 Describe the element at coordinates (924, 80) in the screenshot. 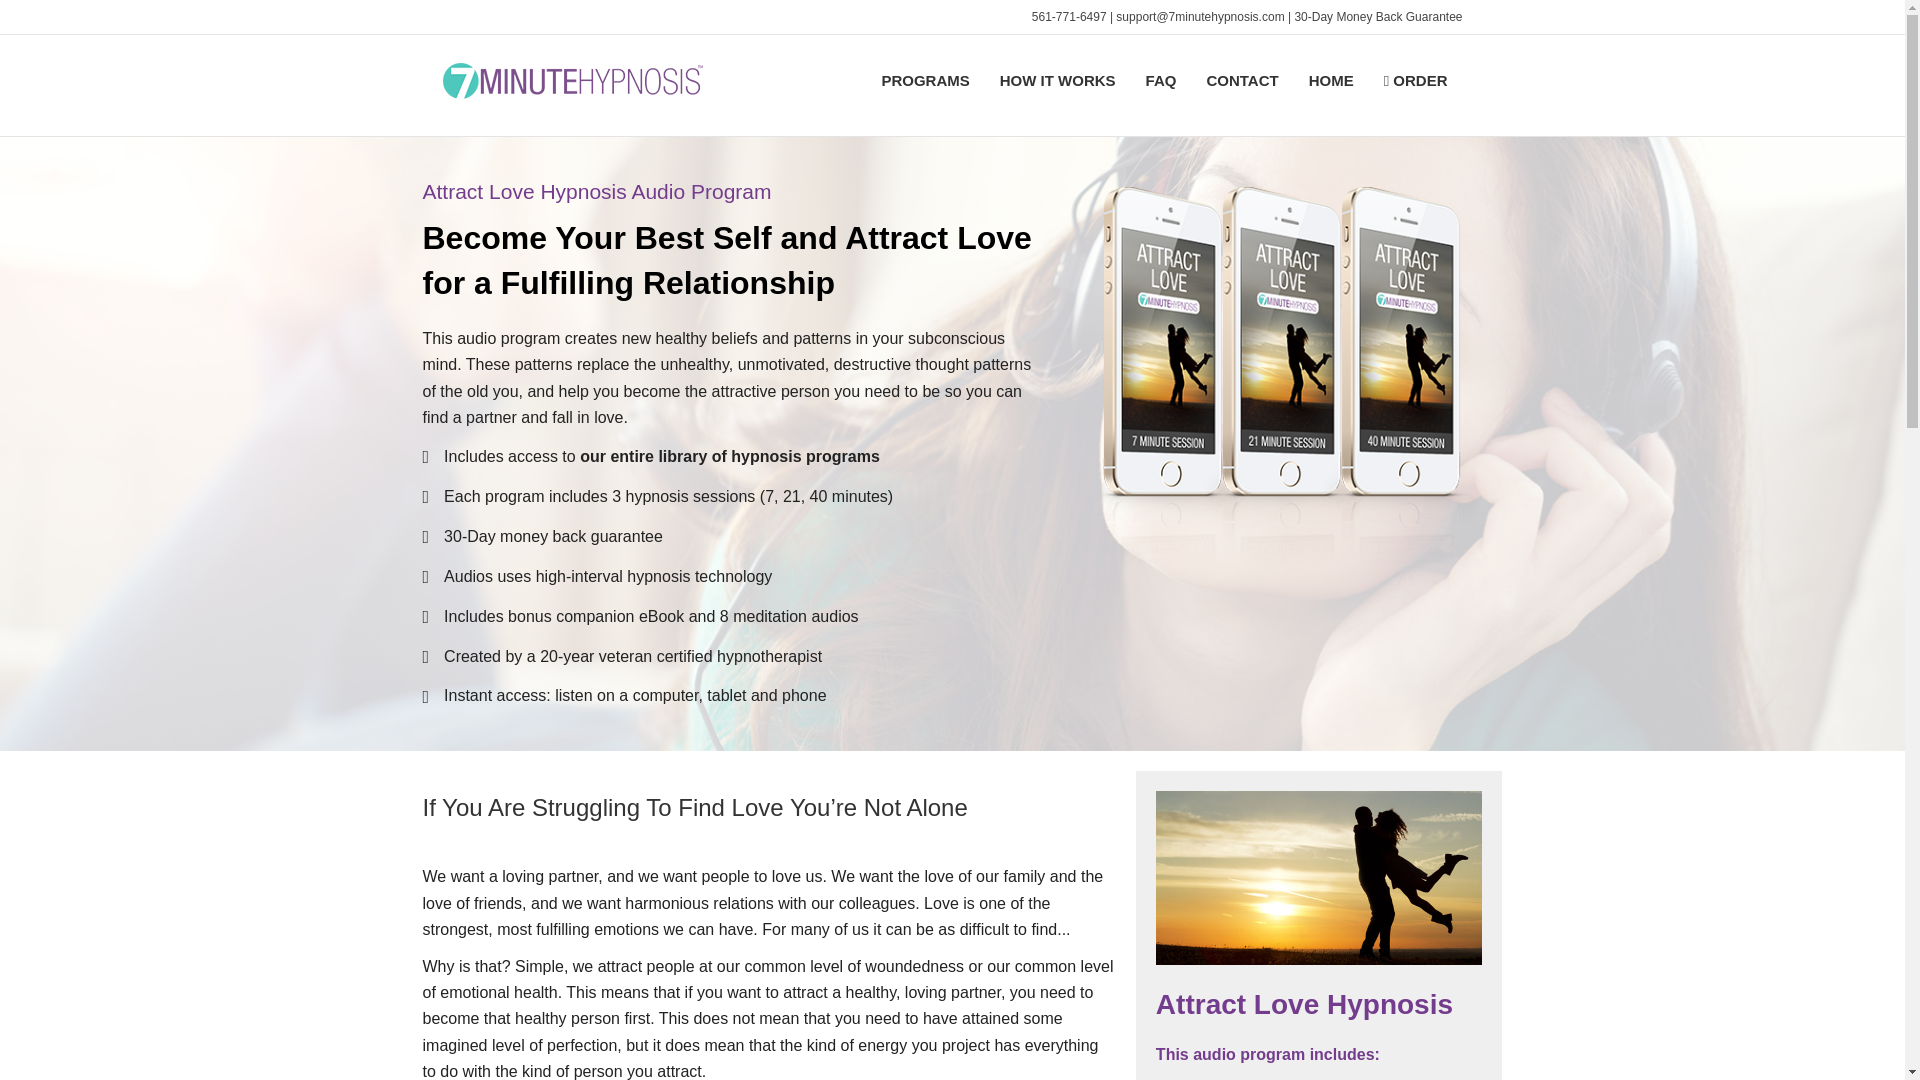

I see `PROGRAMS` at that location.